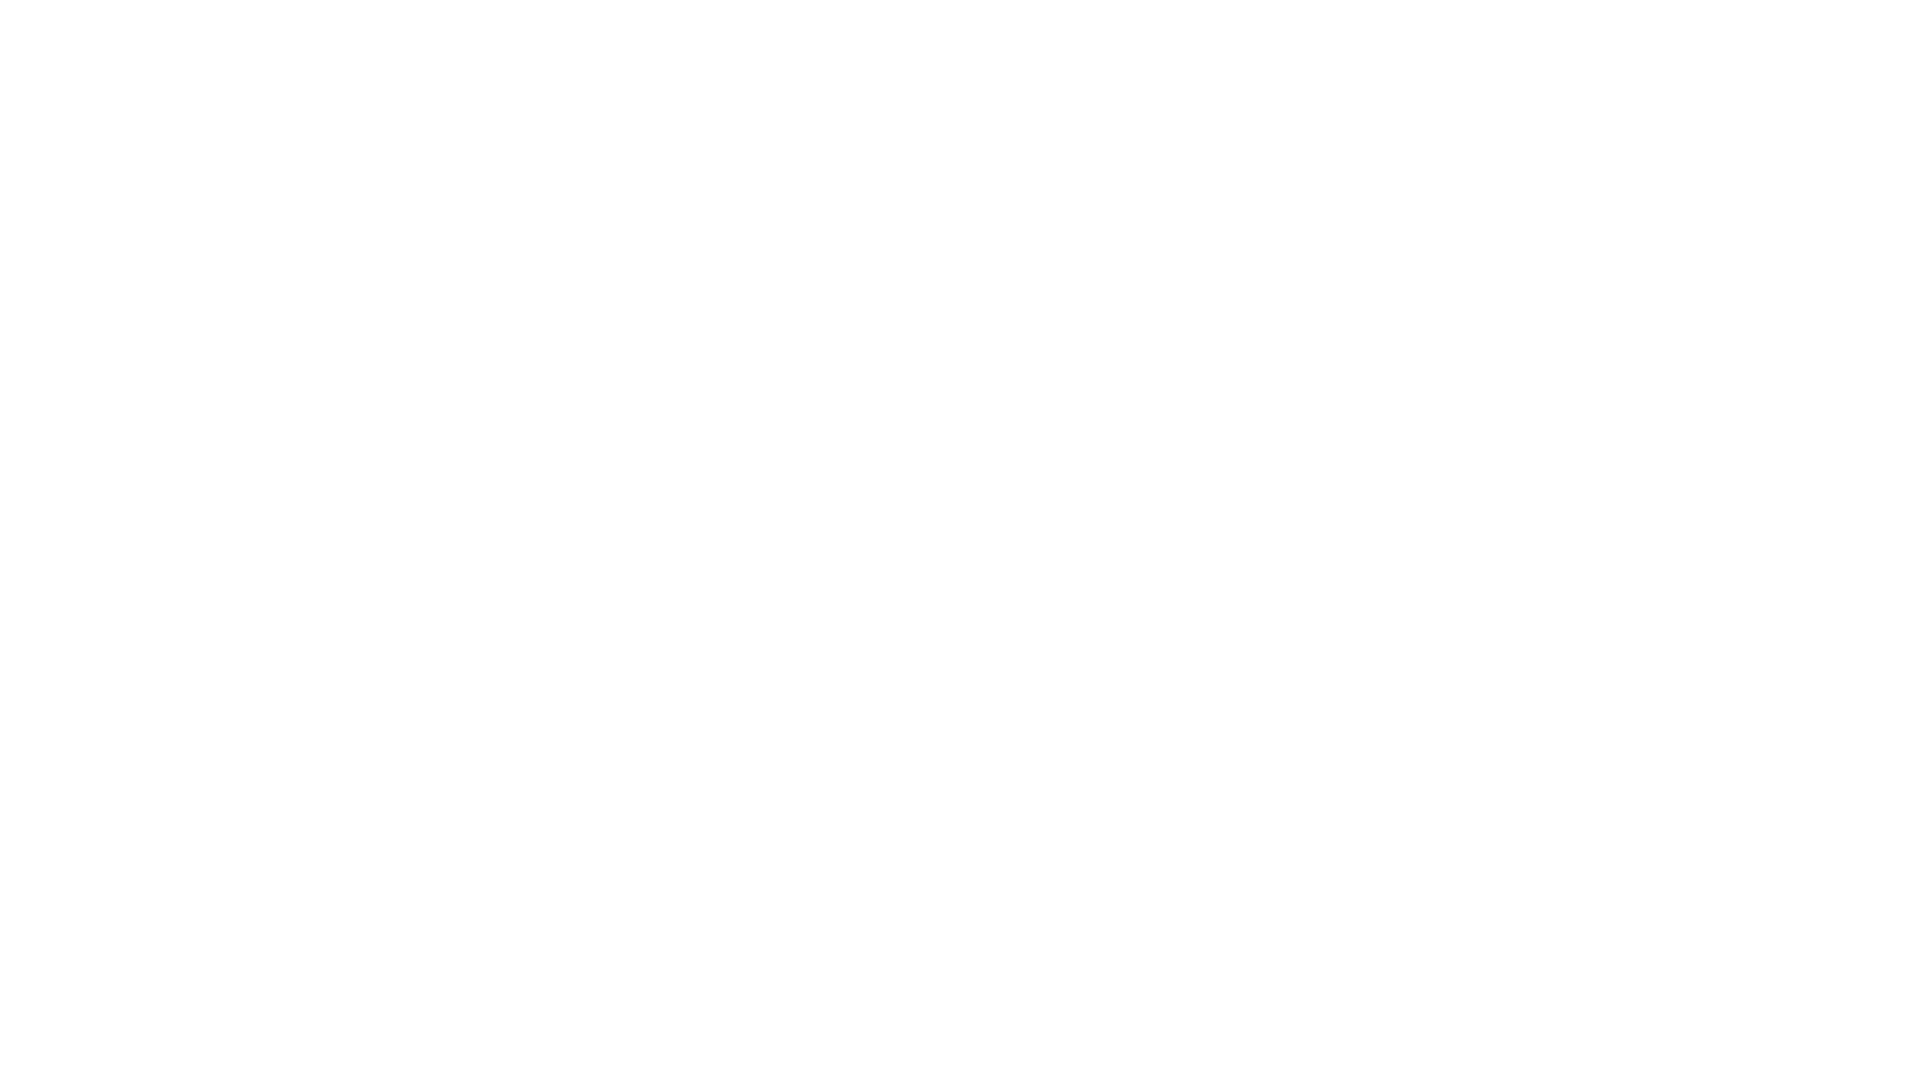 Image resolution: width=1920 pixels, height=1080 pixels. Describe the element at coordinates (108, 480) in the screenshot. I see `Partnerships` at that location.